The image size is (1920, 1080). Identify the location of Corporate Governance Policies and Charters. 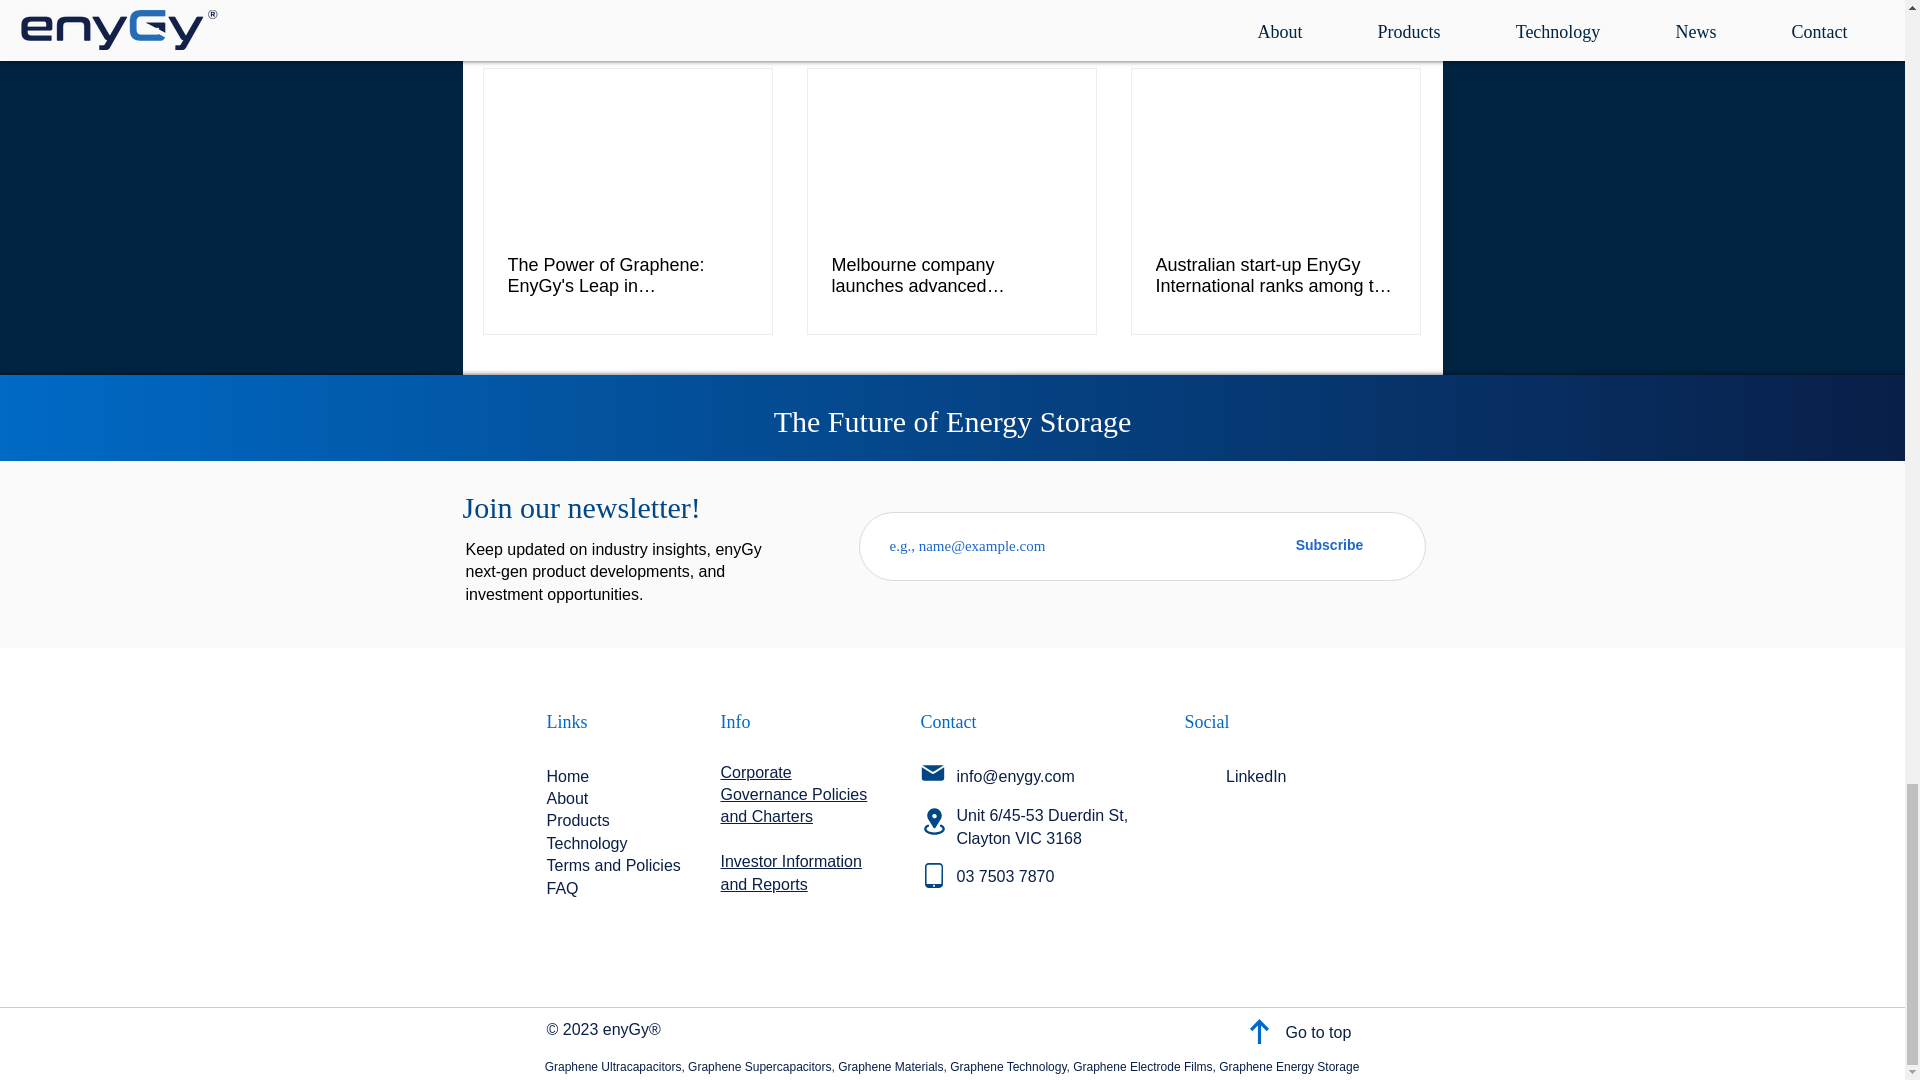
(794, 794).